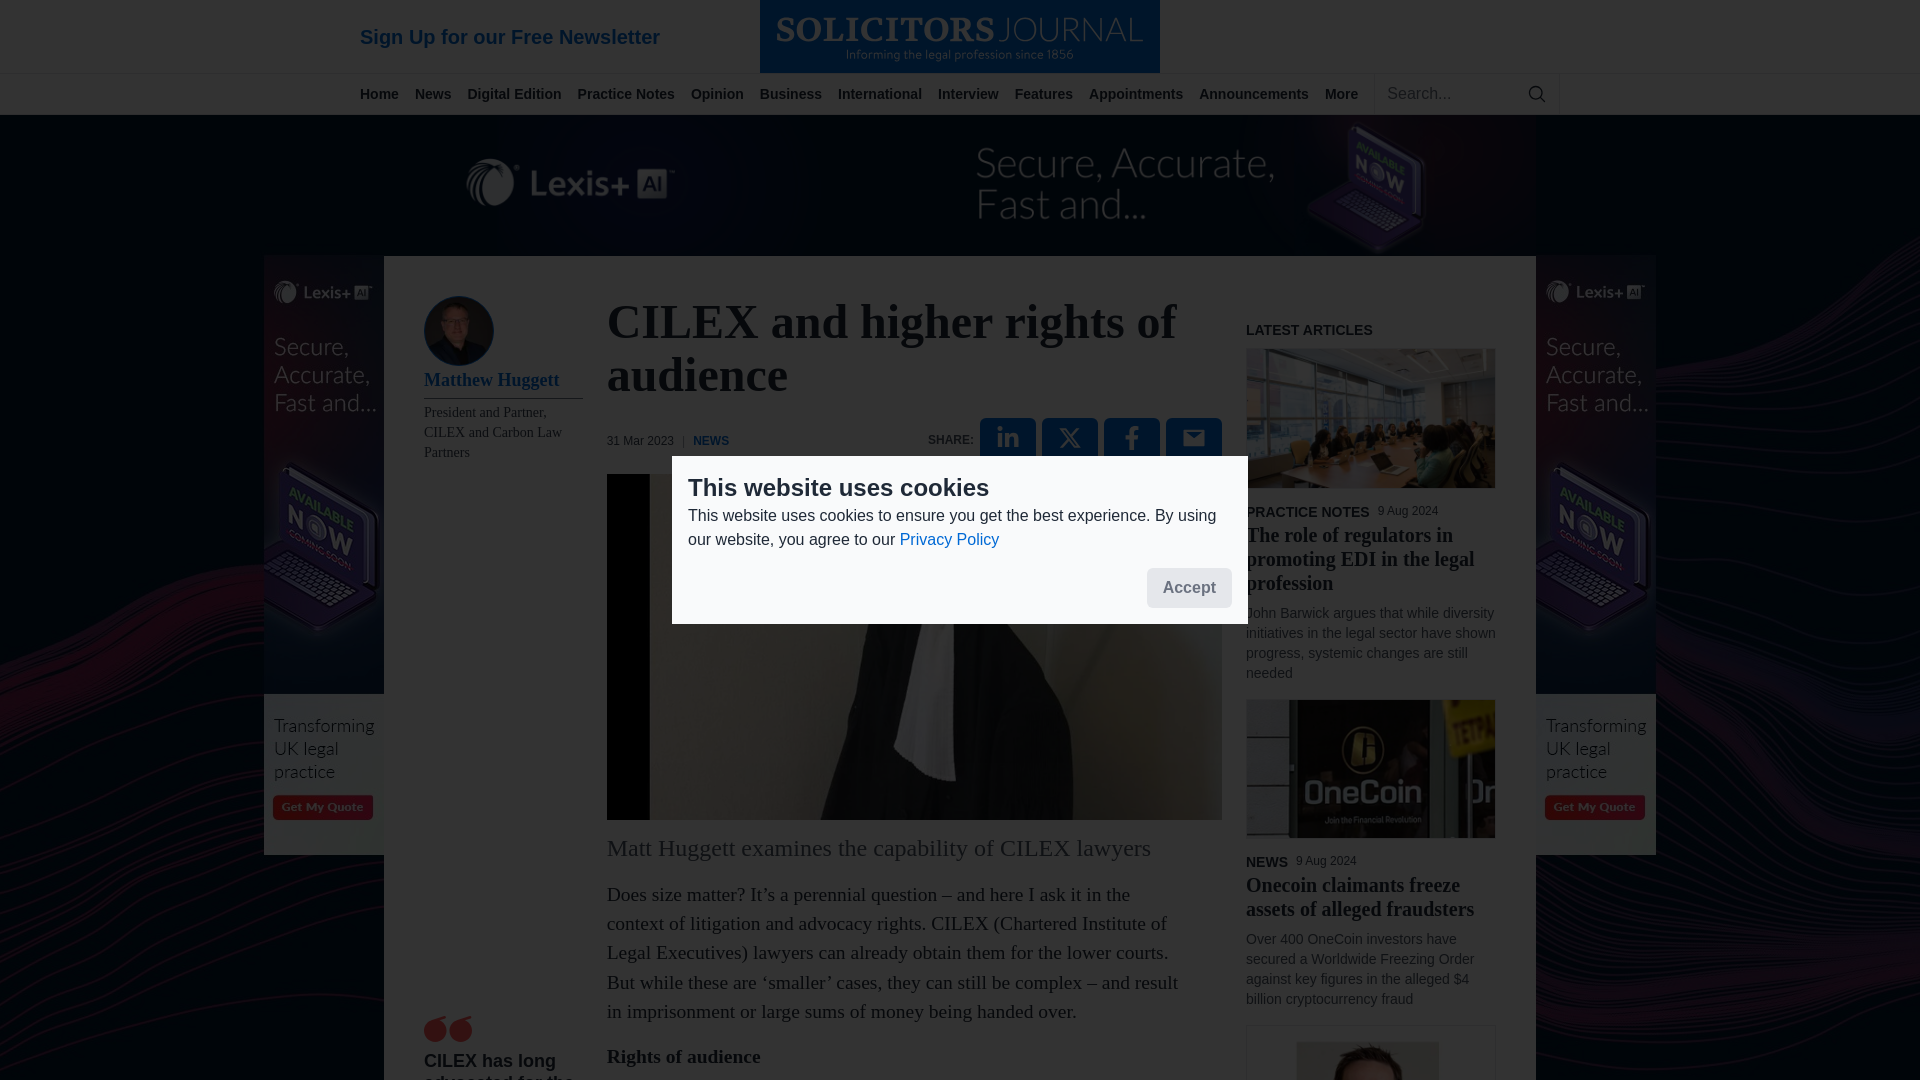  I want to click on Practice Notes, so click(634, 94).